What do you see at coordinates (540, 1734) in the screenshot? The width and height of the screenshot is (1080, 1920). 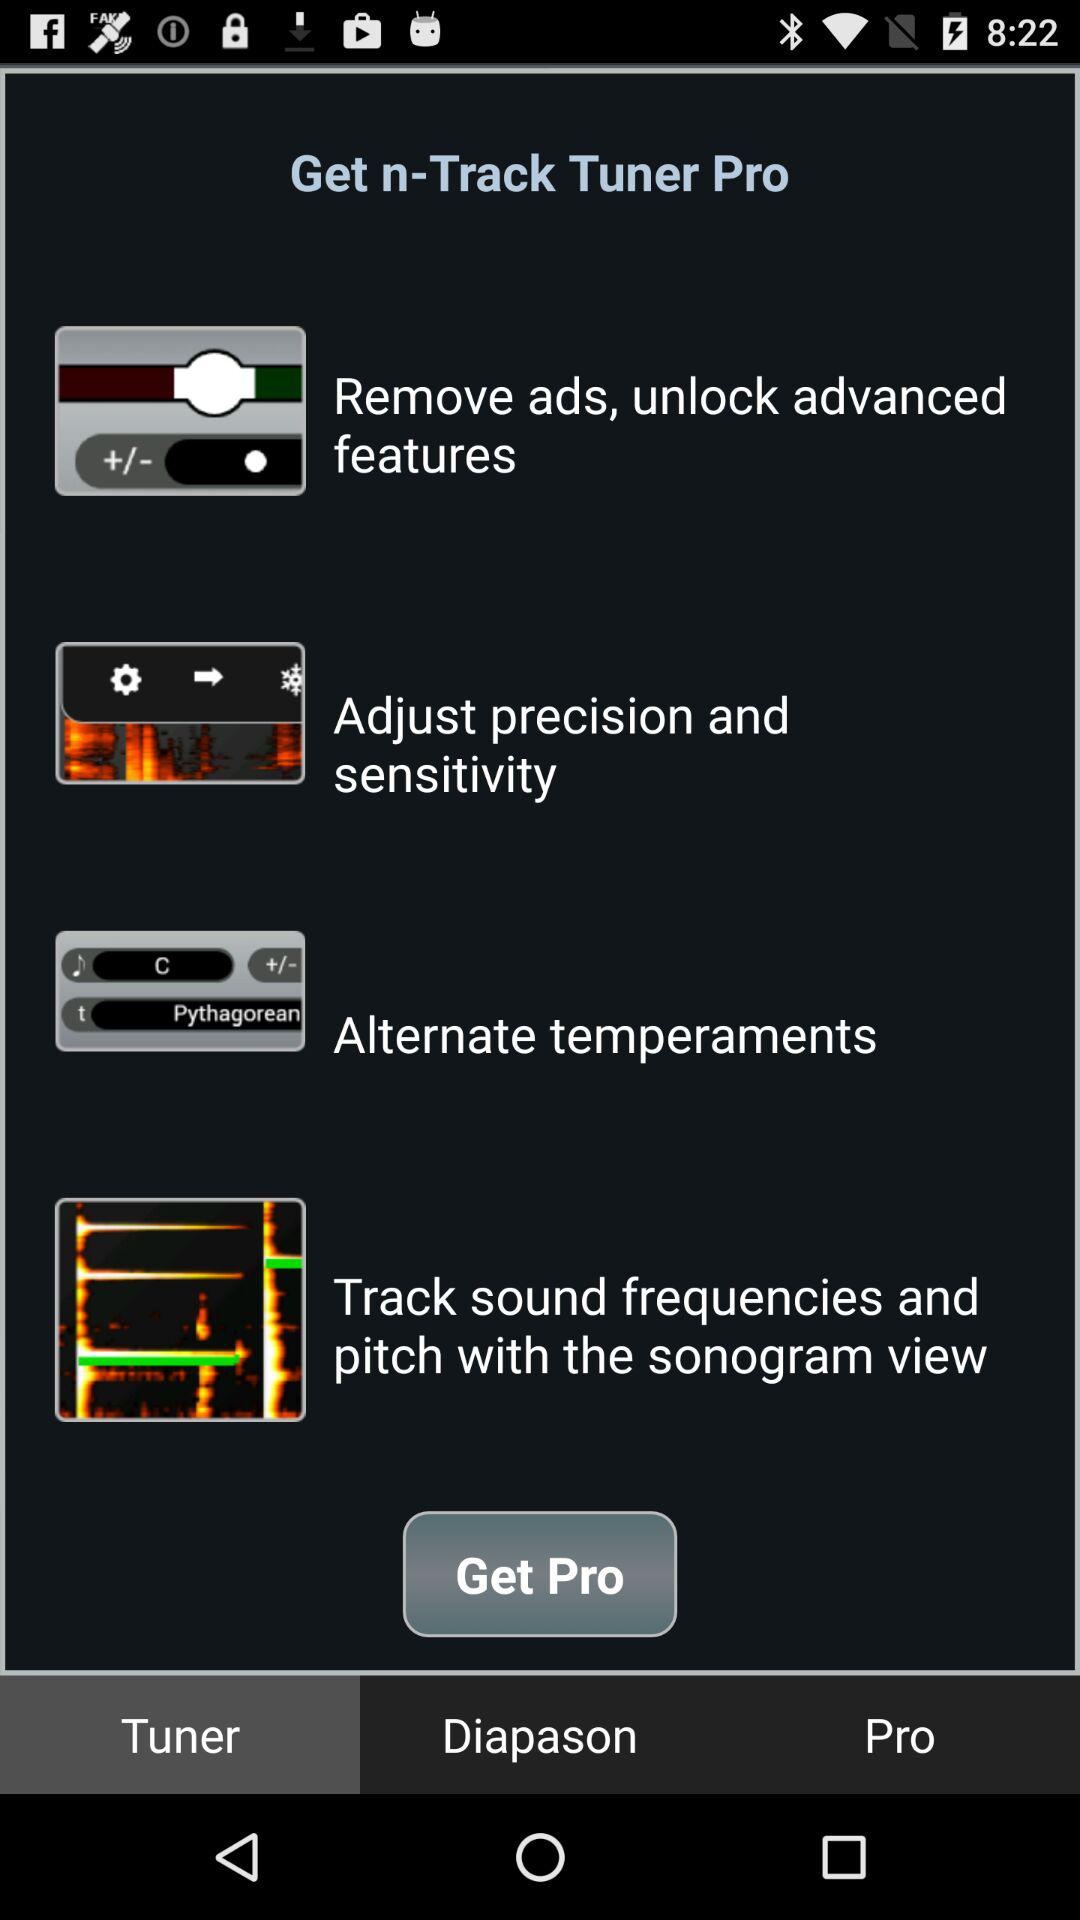 I see `tap the button to the left of pro button` at bounding box center [540, 1734].